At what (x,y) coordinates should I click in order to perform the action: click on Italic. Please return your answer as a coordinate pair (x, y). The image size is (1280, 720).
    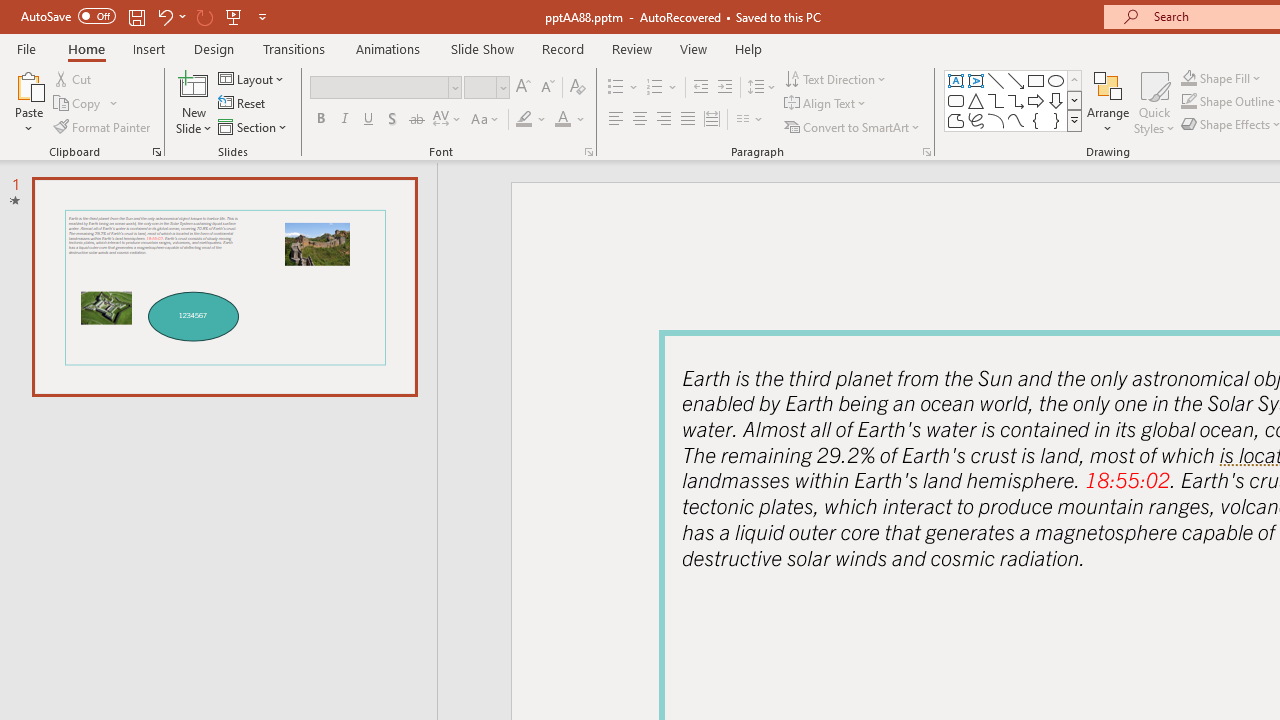
    Looking at the image, I should click on (344, 120).